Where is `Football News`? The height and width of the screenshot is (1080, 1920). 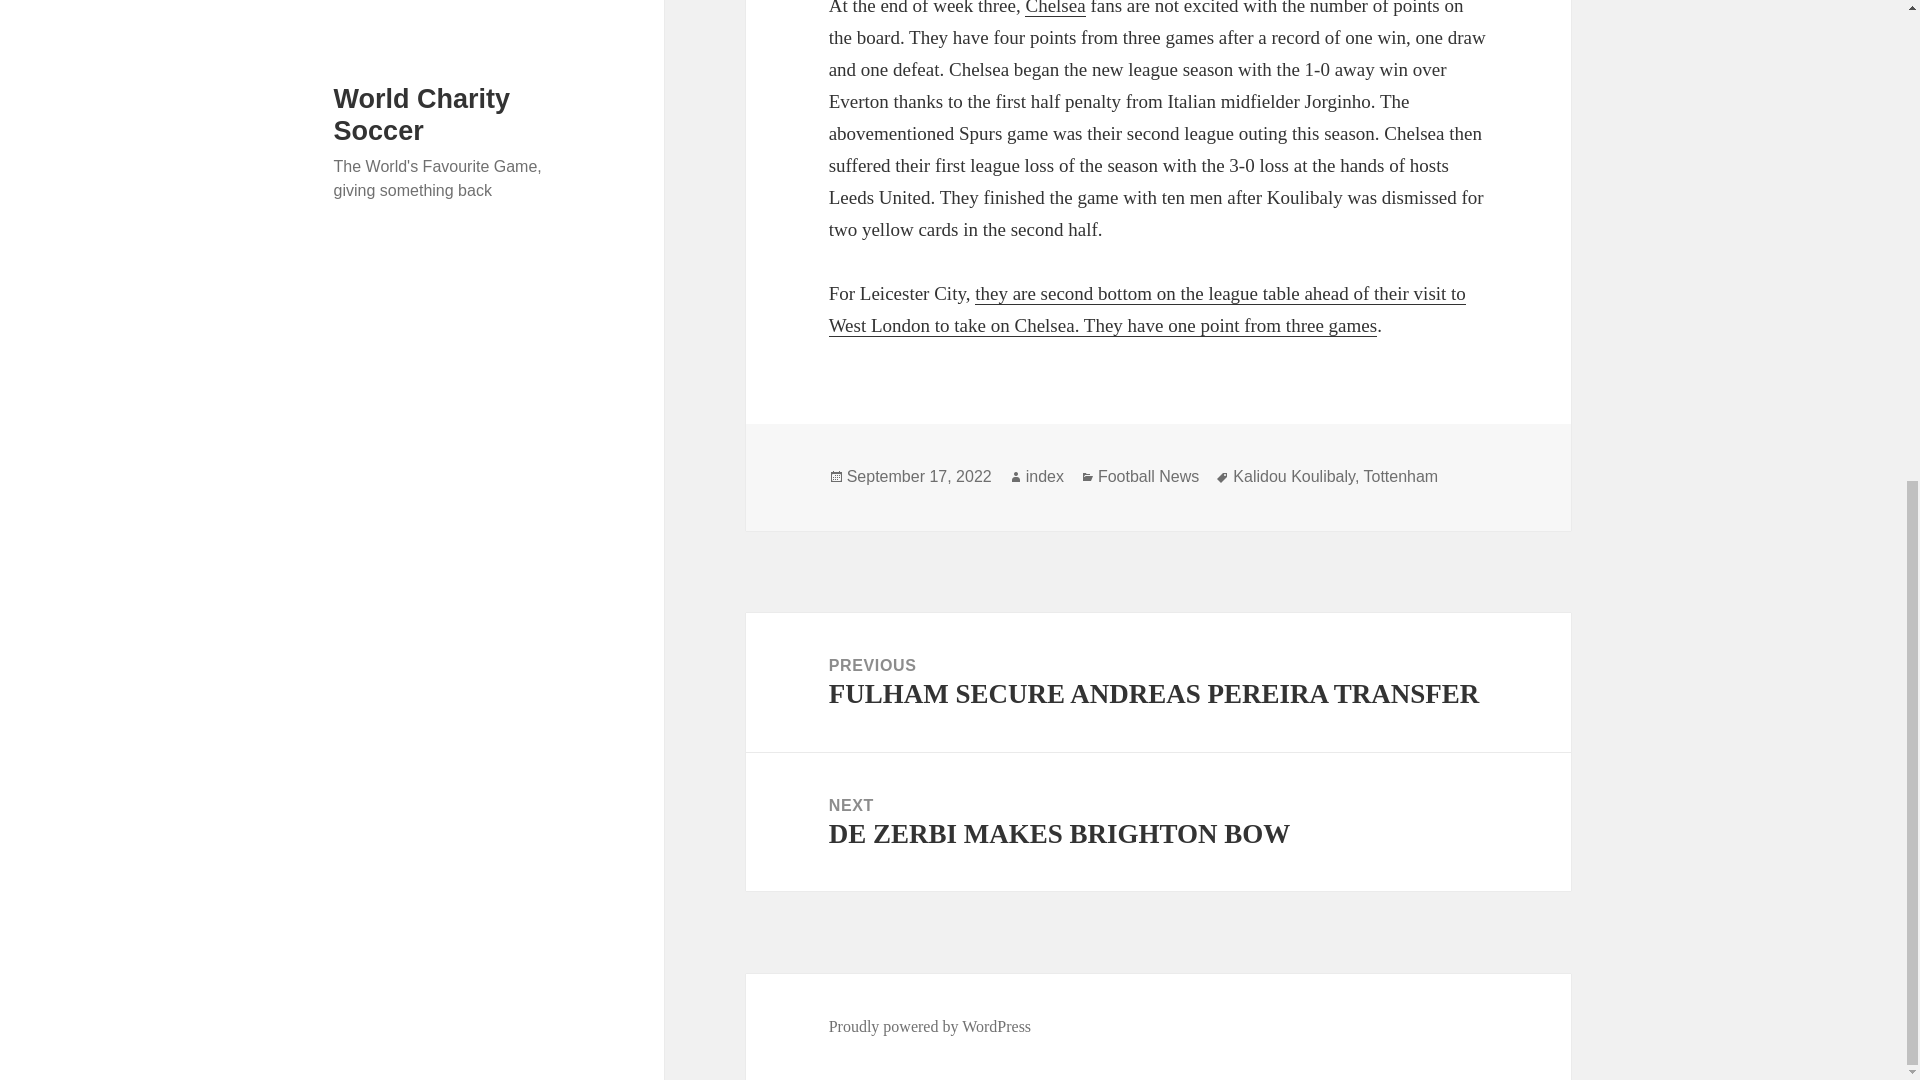
Football News is located at coordinates (919, 476).